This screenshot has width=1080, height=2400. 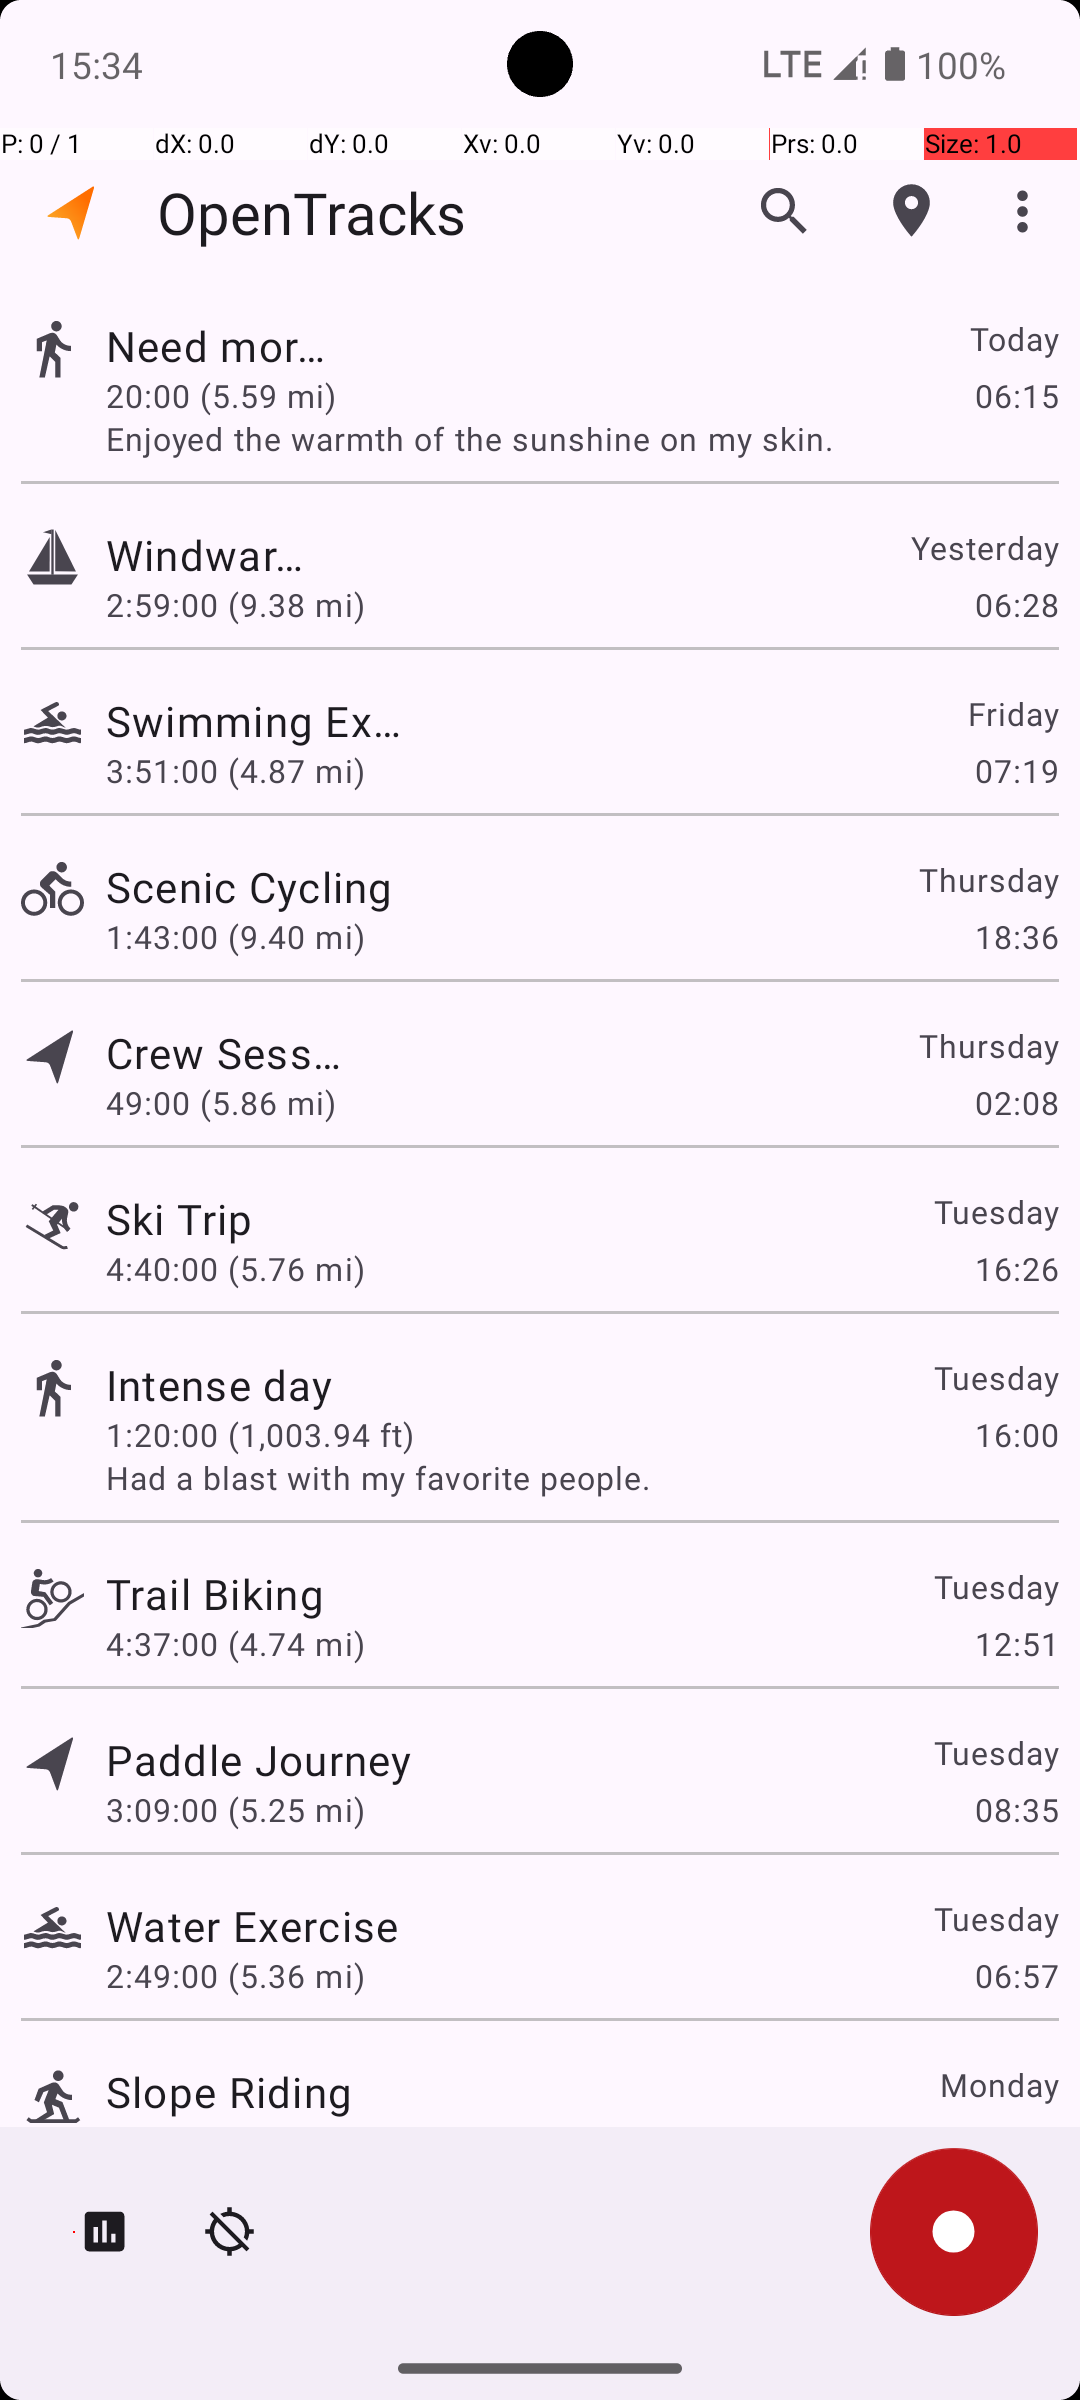 I want to click on 18:36, so click(x=1016, y=936).